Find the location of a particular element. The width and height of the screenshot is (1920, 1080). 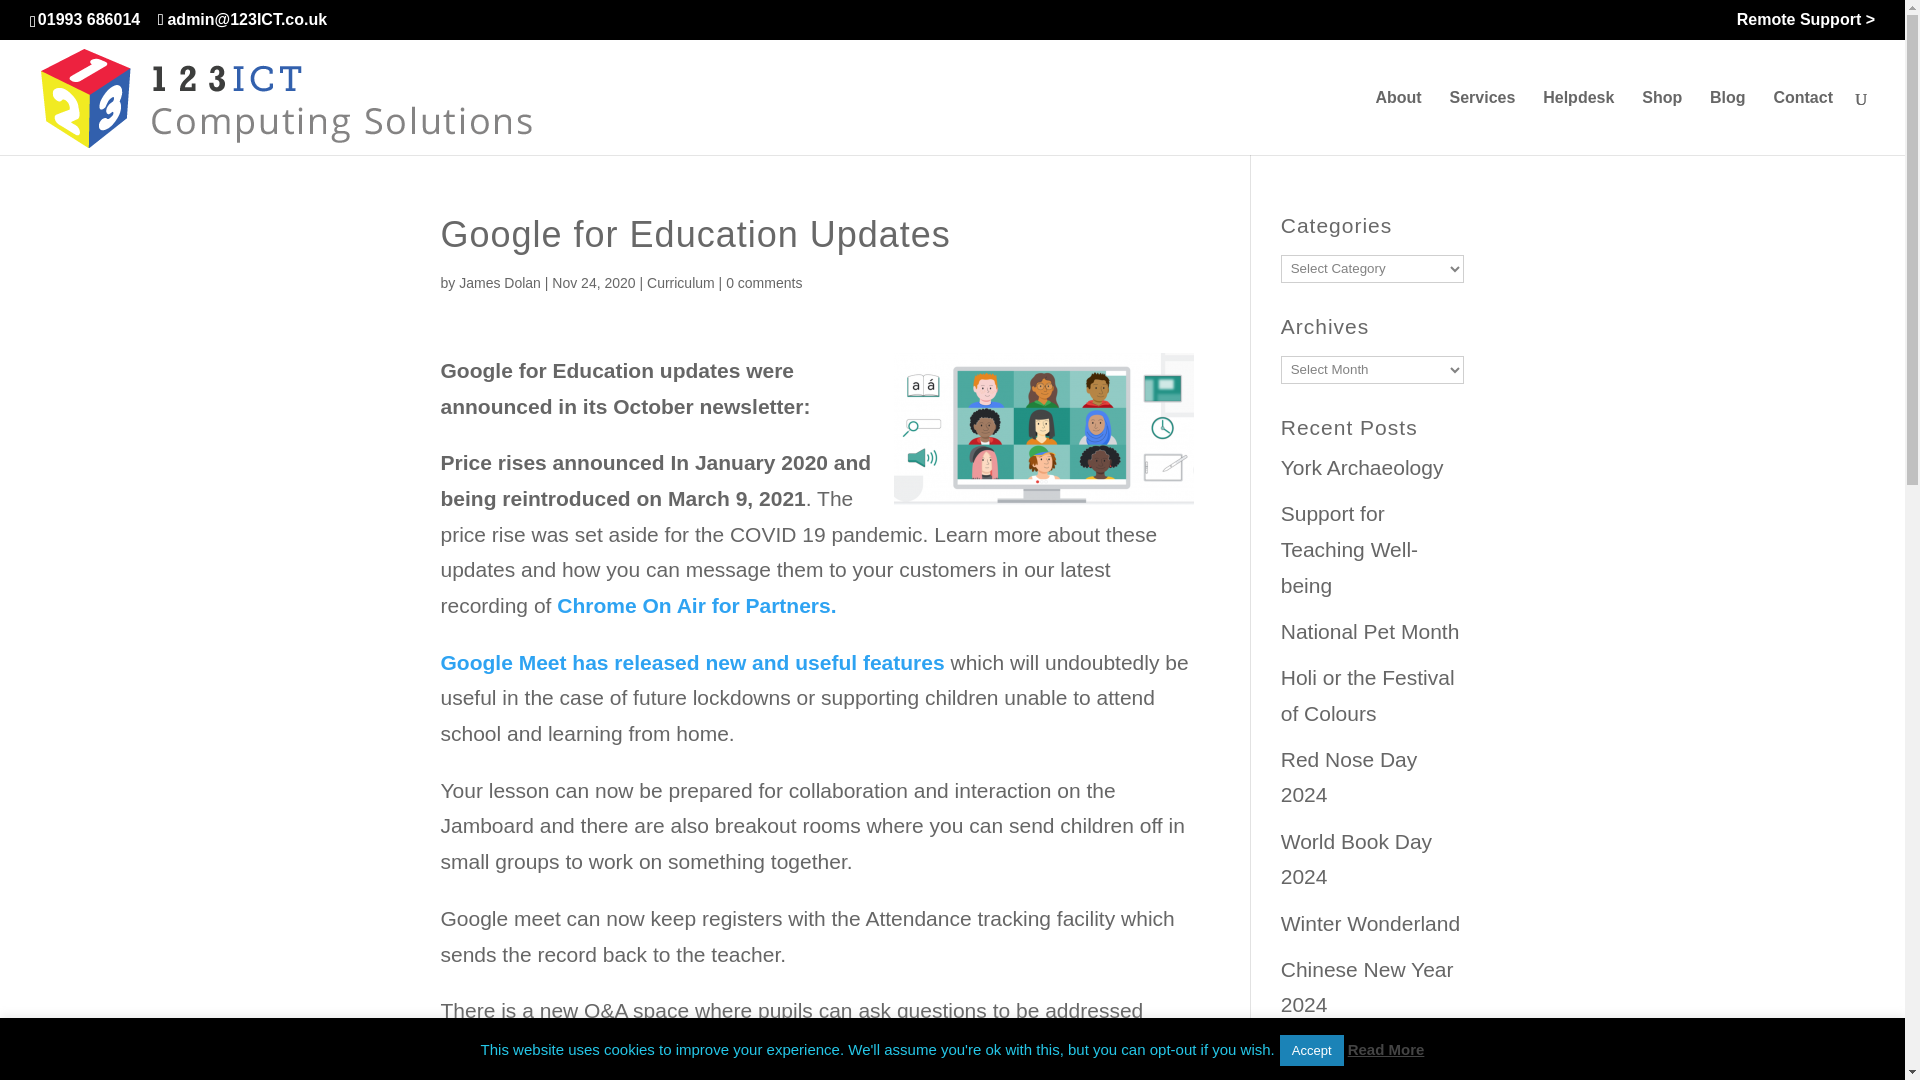

World Book Day 2024 is located at coordinates (1356, 859).